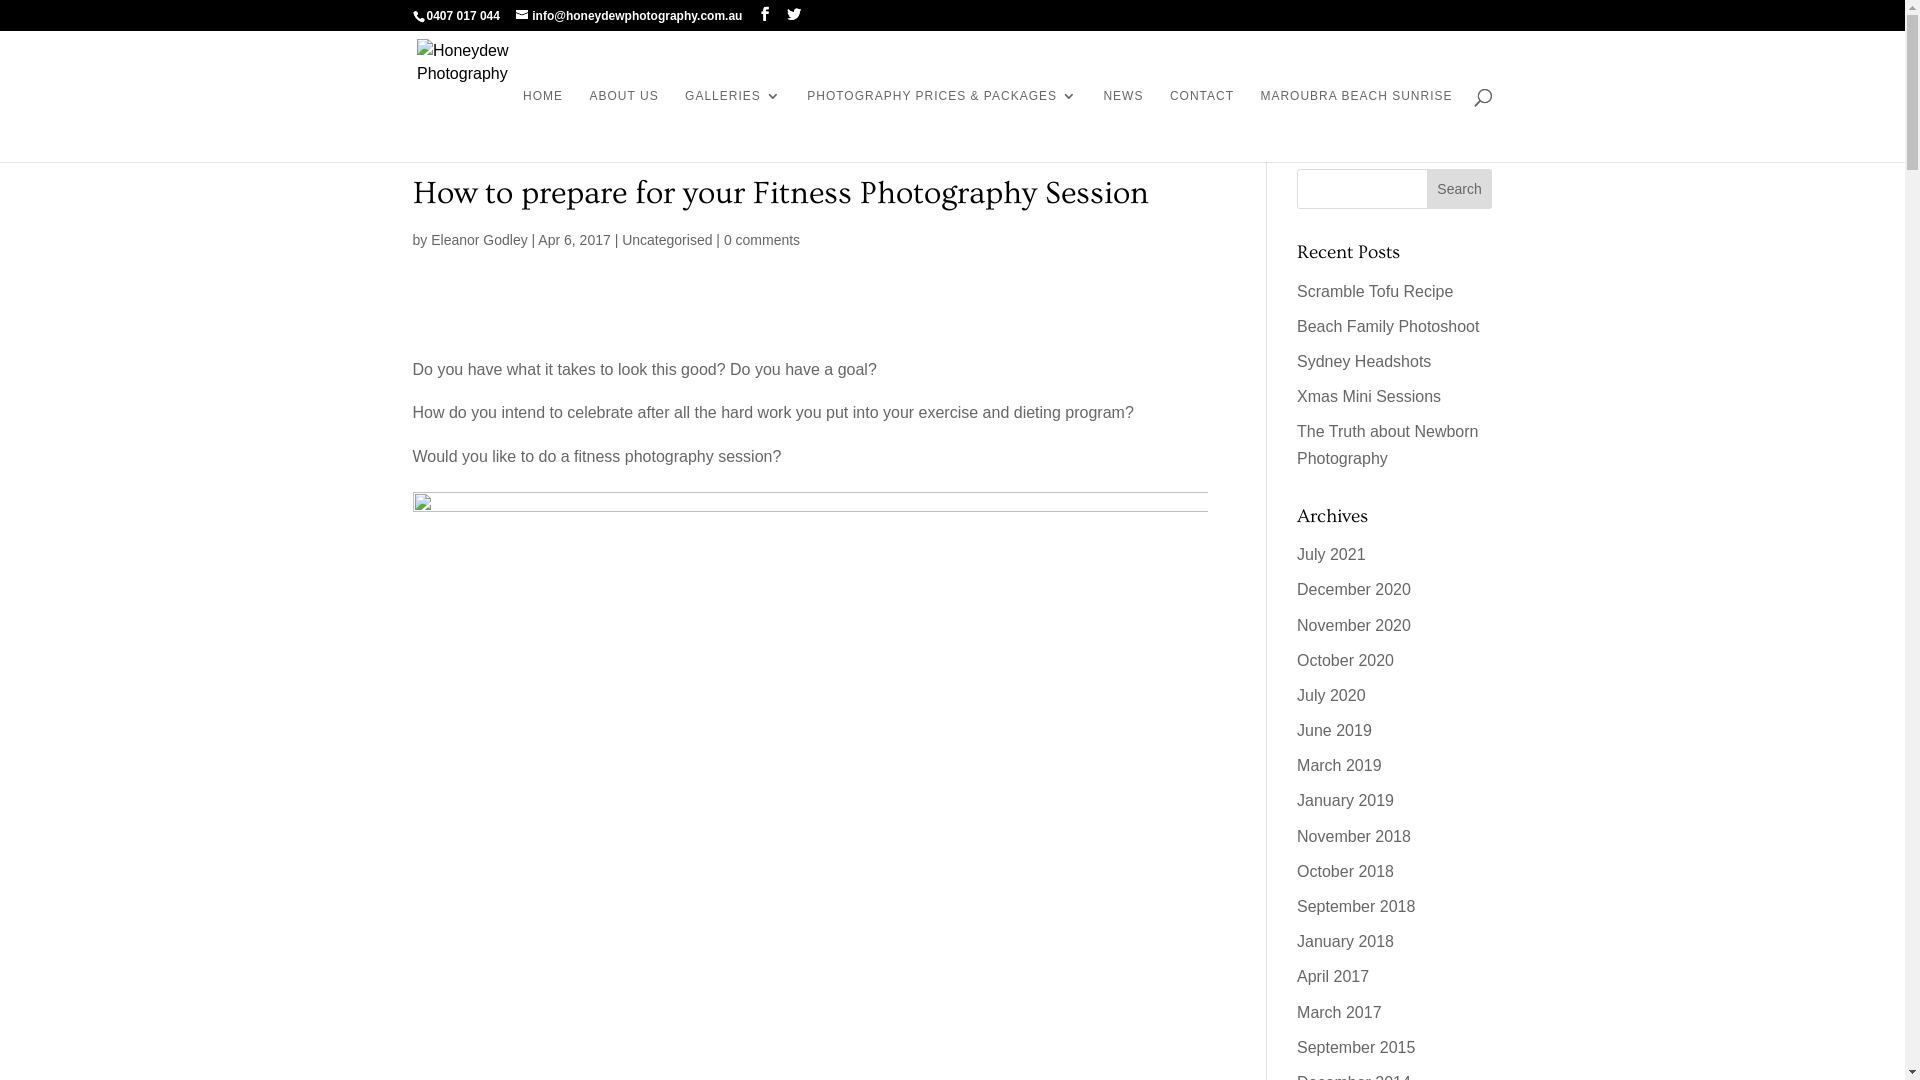  What do you see at coordinates (480, 240) in the screenshot?
I see `Eleanor Godley` at bounding box center [480, 240].